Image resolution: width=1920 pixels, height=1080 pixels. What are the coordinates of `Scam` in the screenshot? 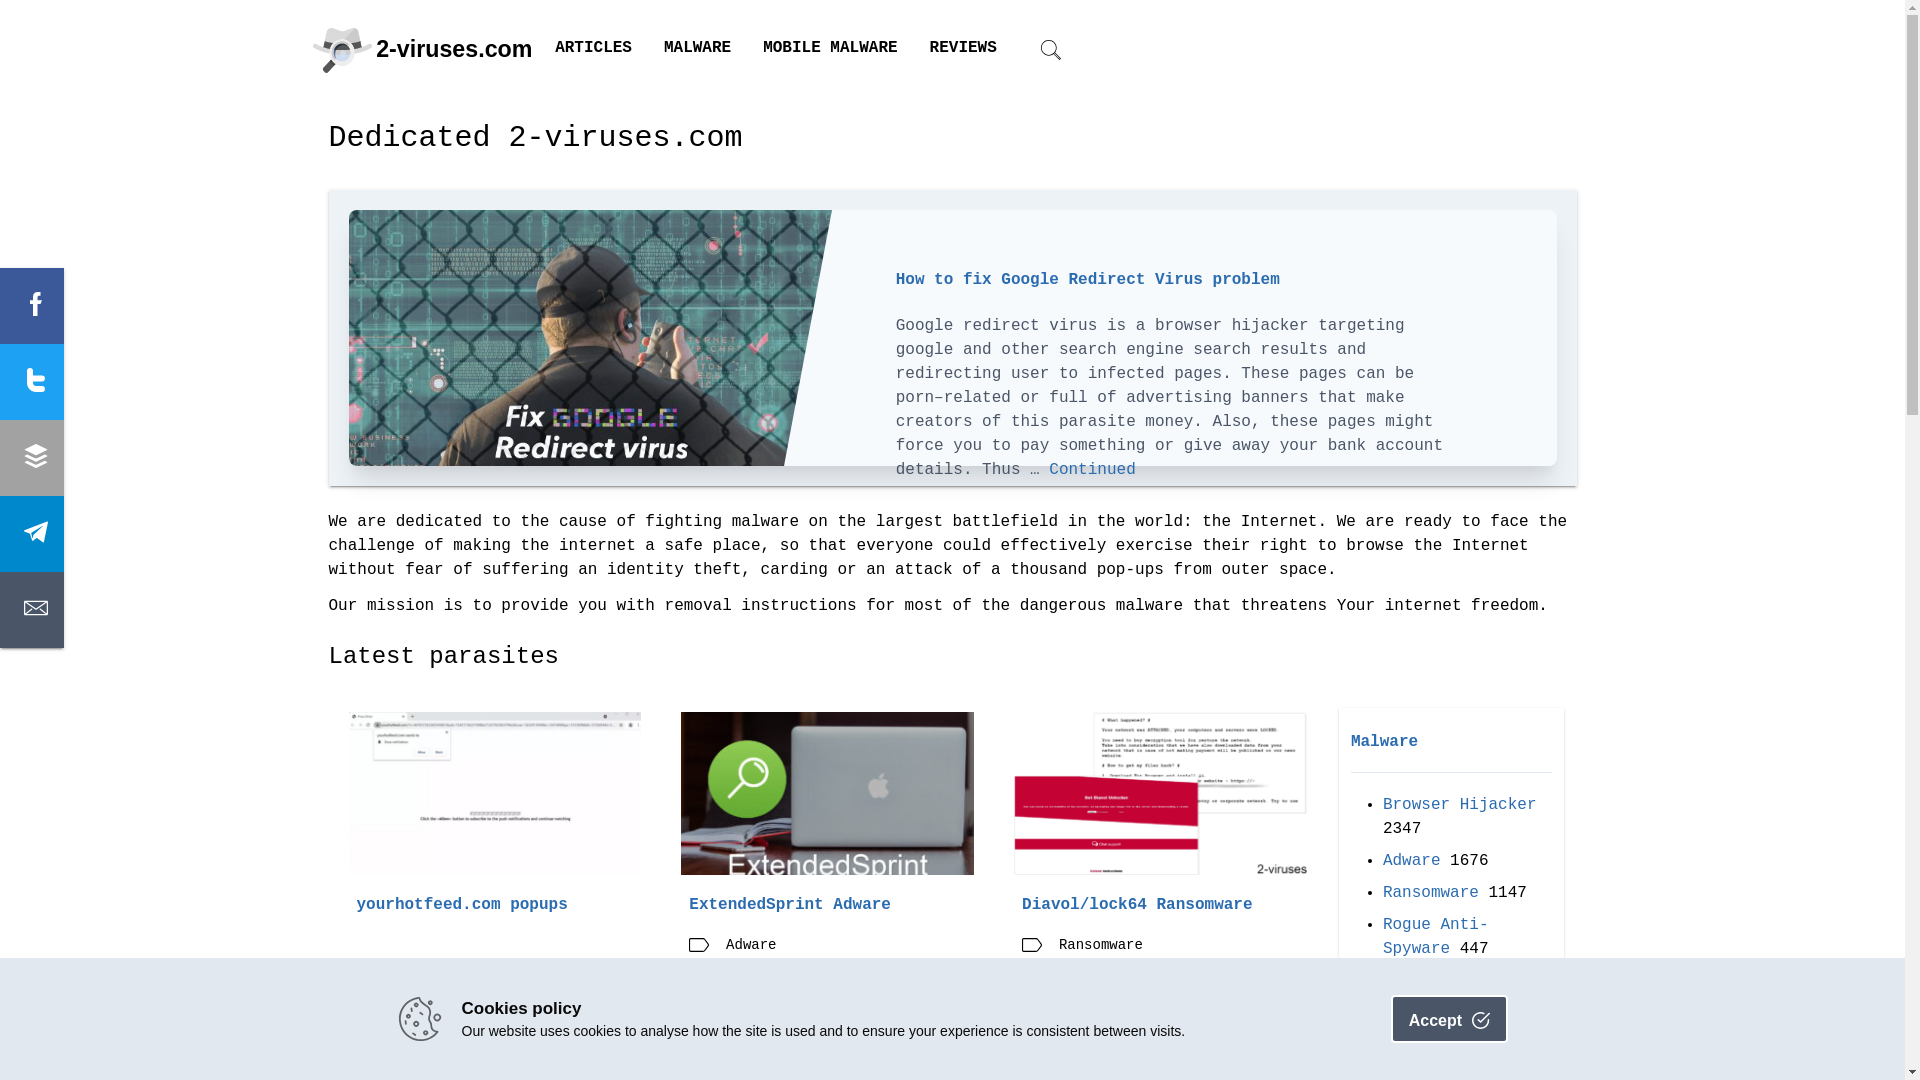 It's located at (1402, 1014).